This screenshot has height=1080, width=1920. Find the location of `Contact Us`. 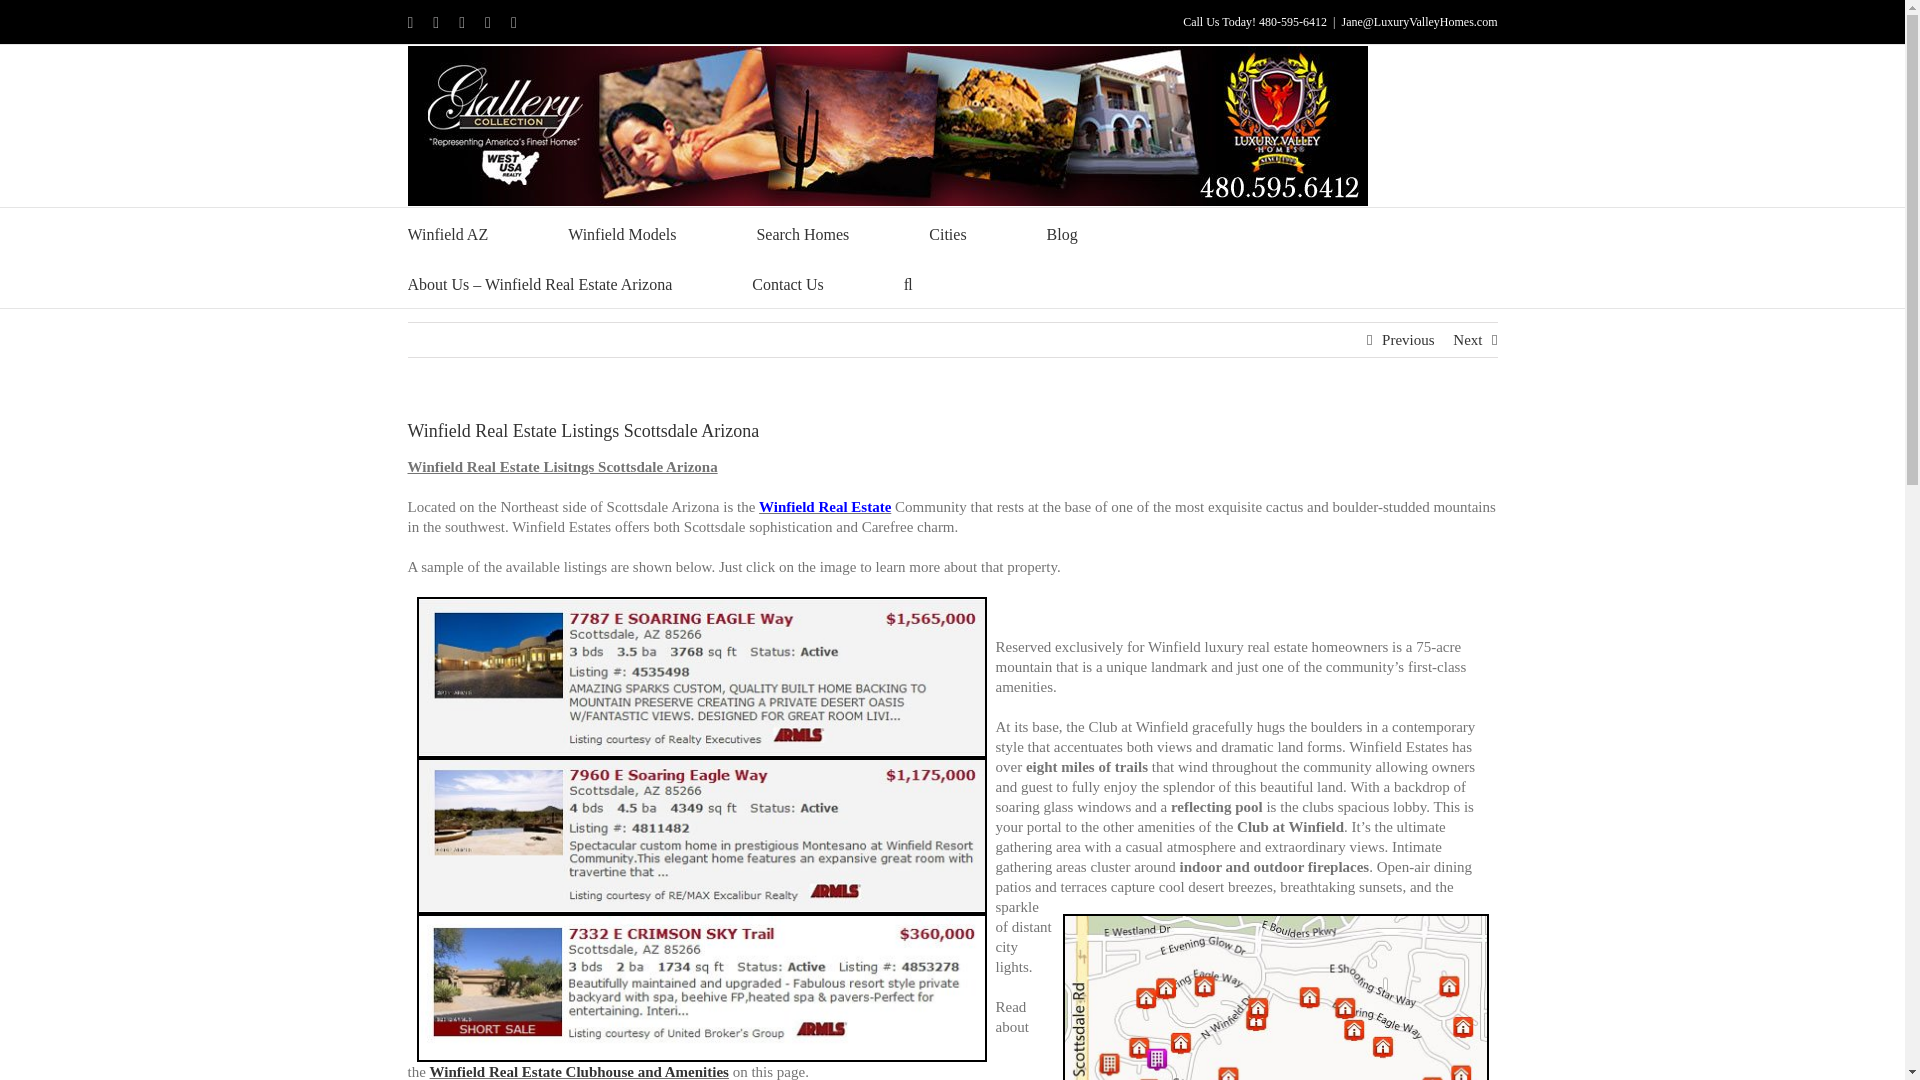

Contact Us is located at coordinates (788, 282).